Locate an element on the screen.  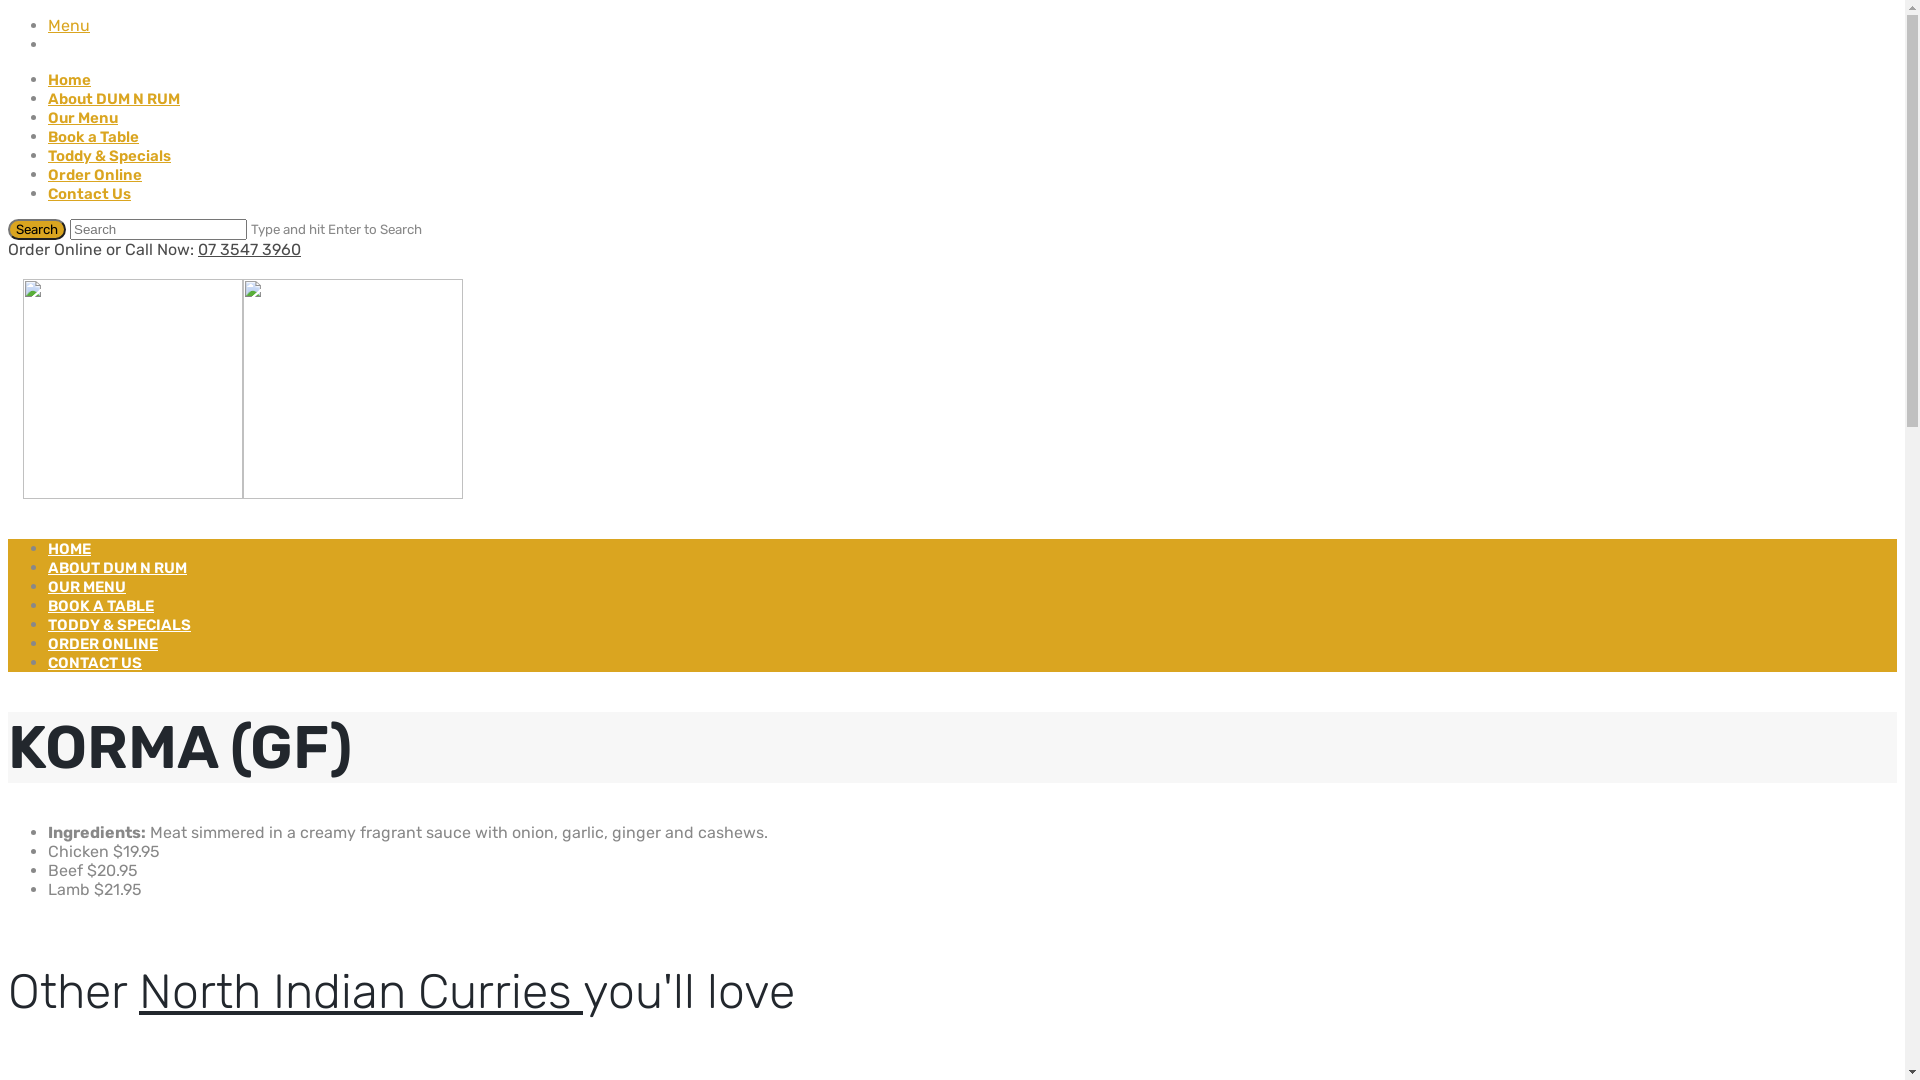
Order Online is located at coordinates (95, 175).